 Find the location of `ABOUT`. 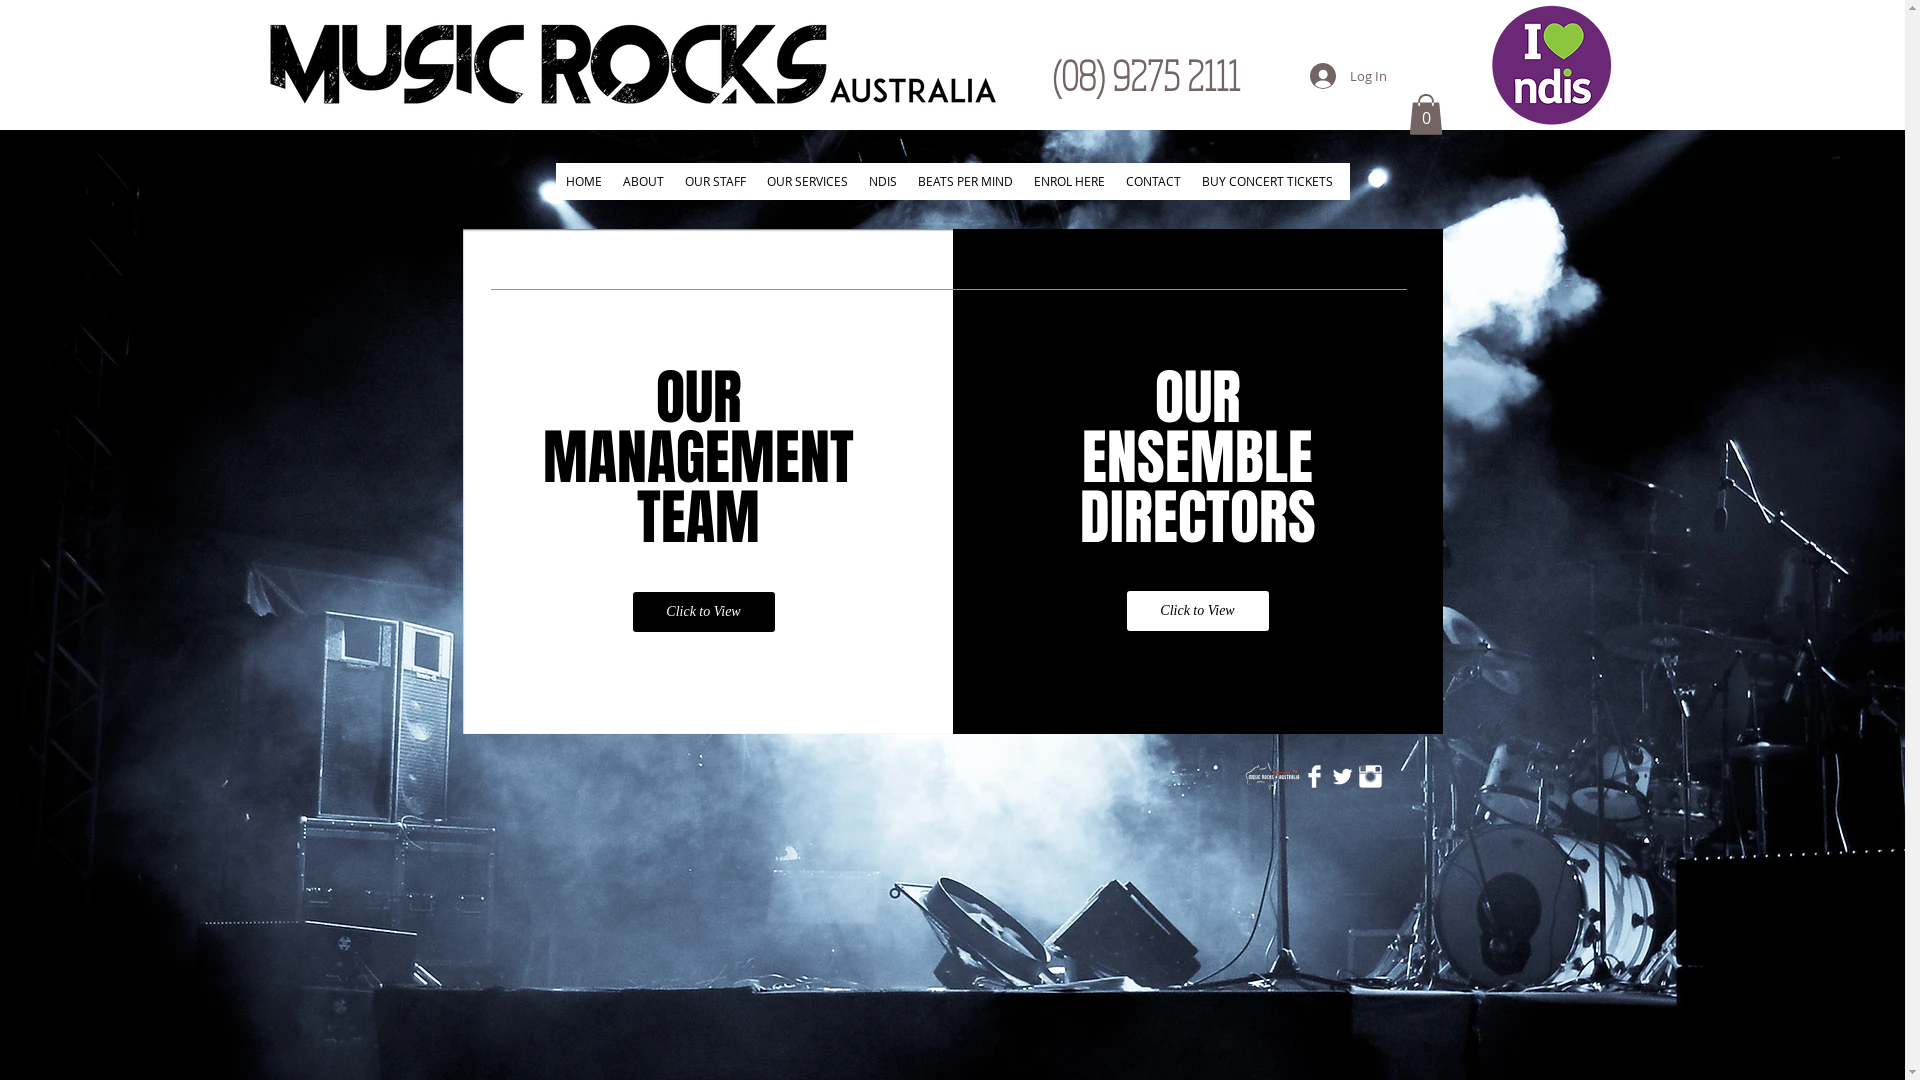

ABOUT is located at coordinates (643, 182).